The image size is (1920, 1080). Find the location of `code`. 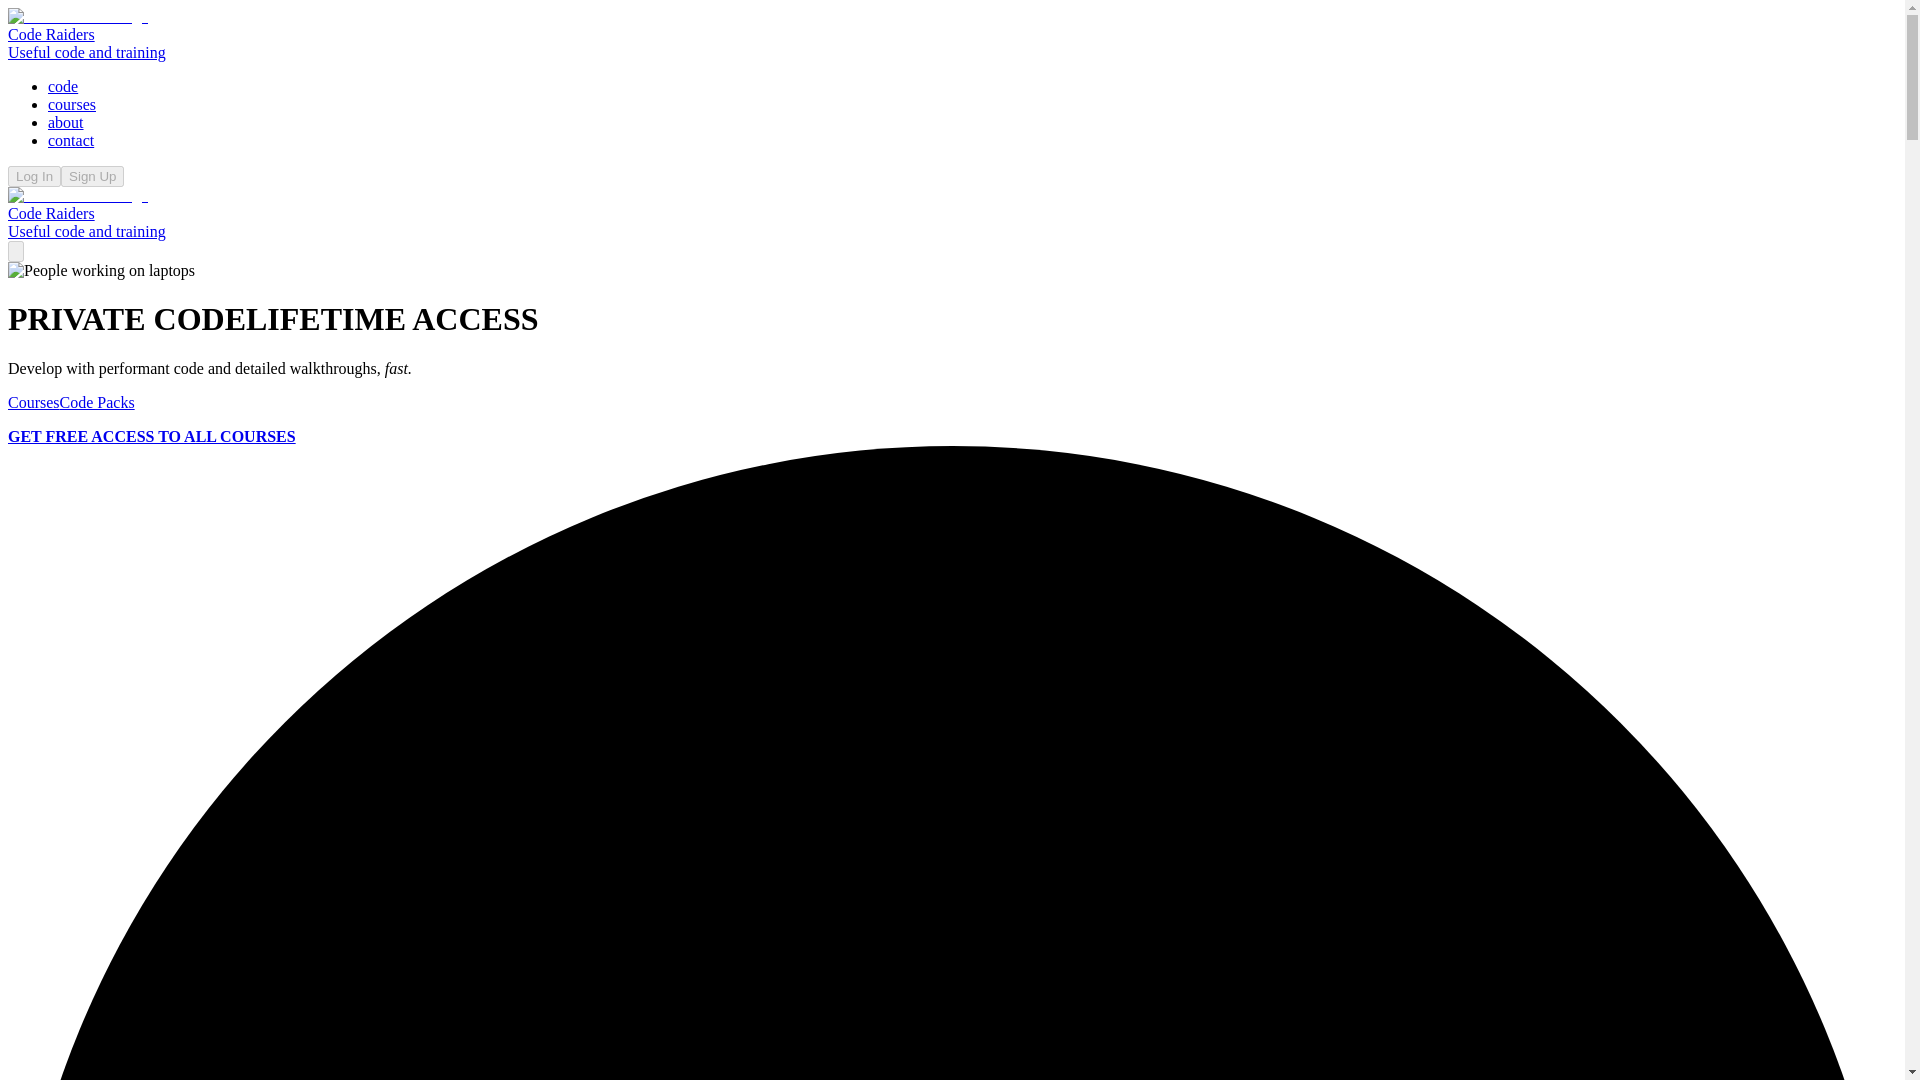

code is located at coordinates (63, 86).